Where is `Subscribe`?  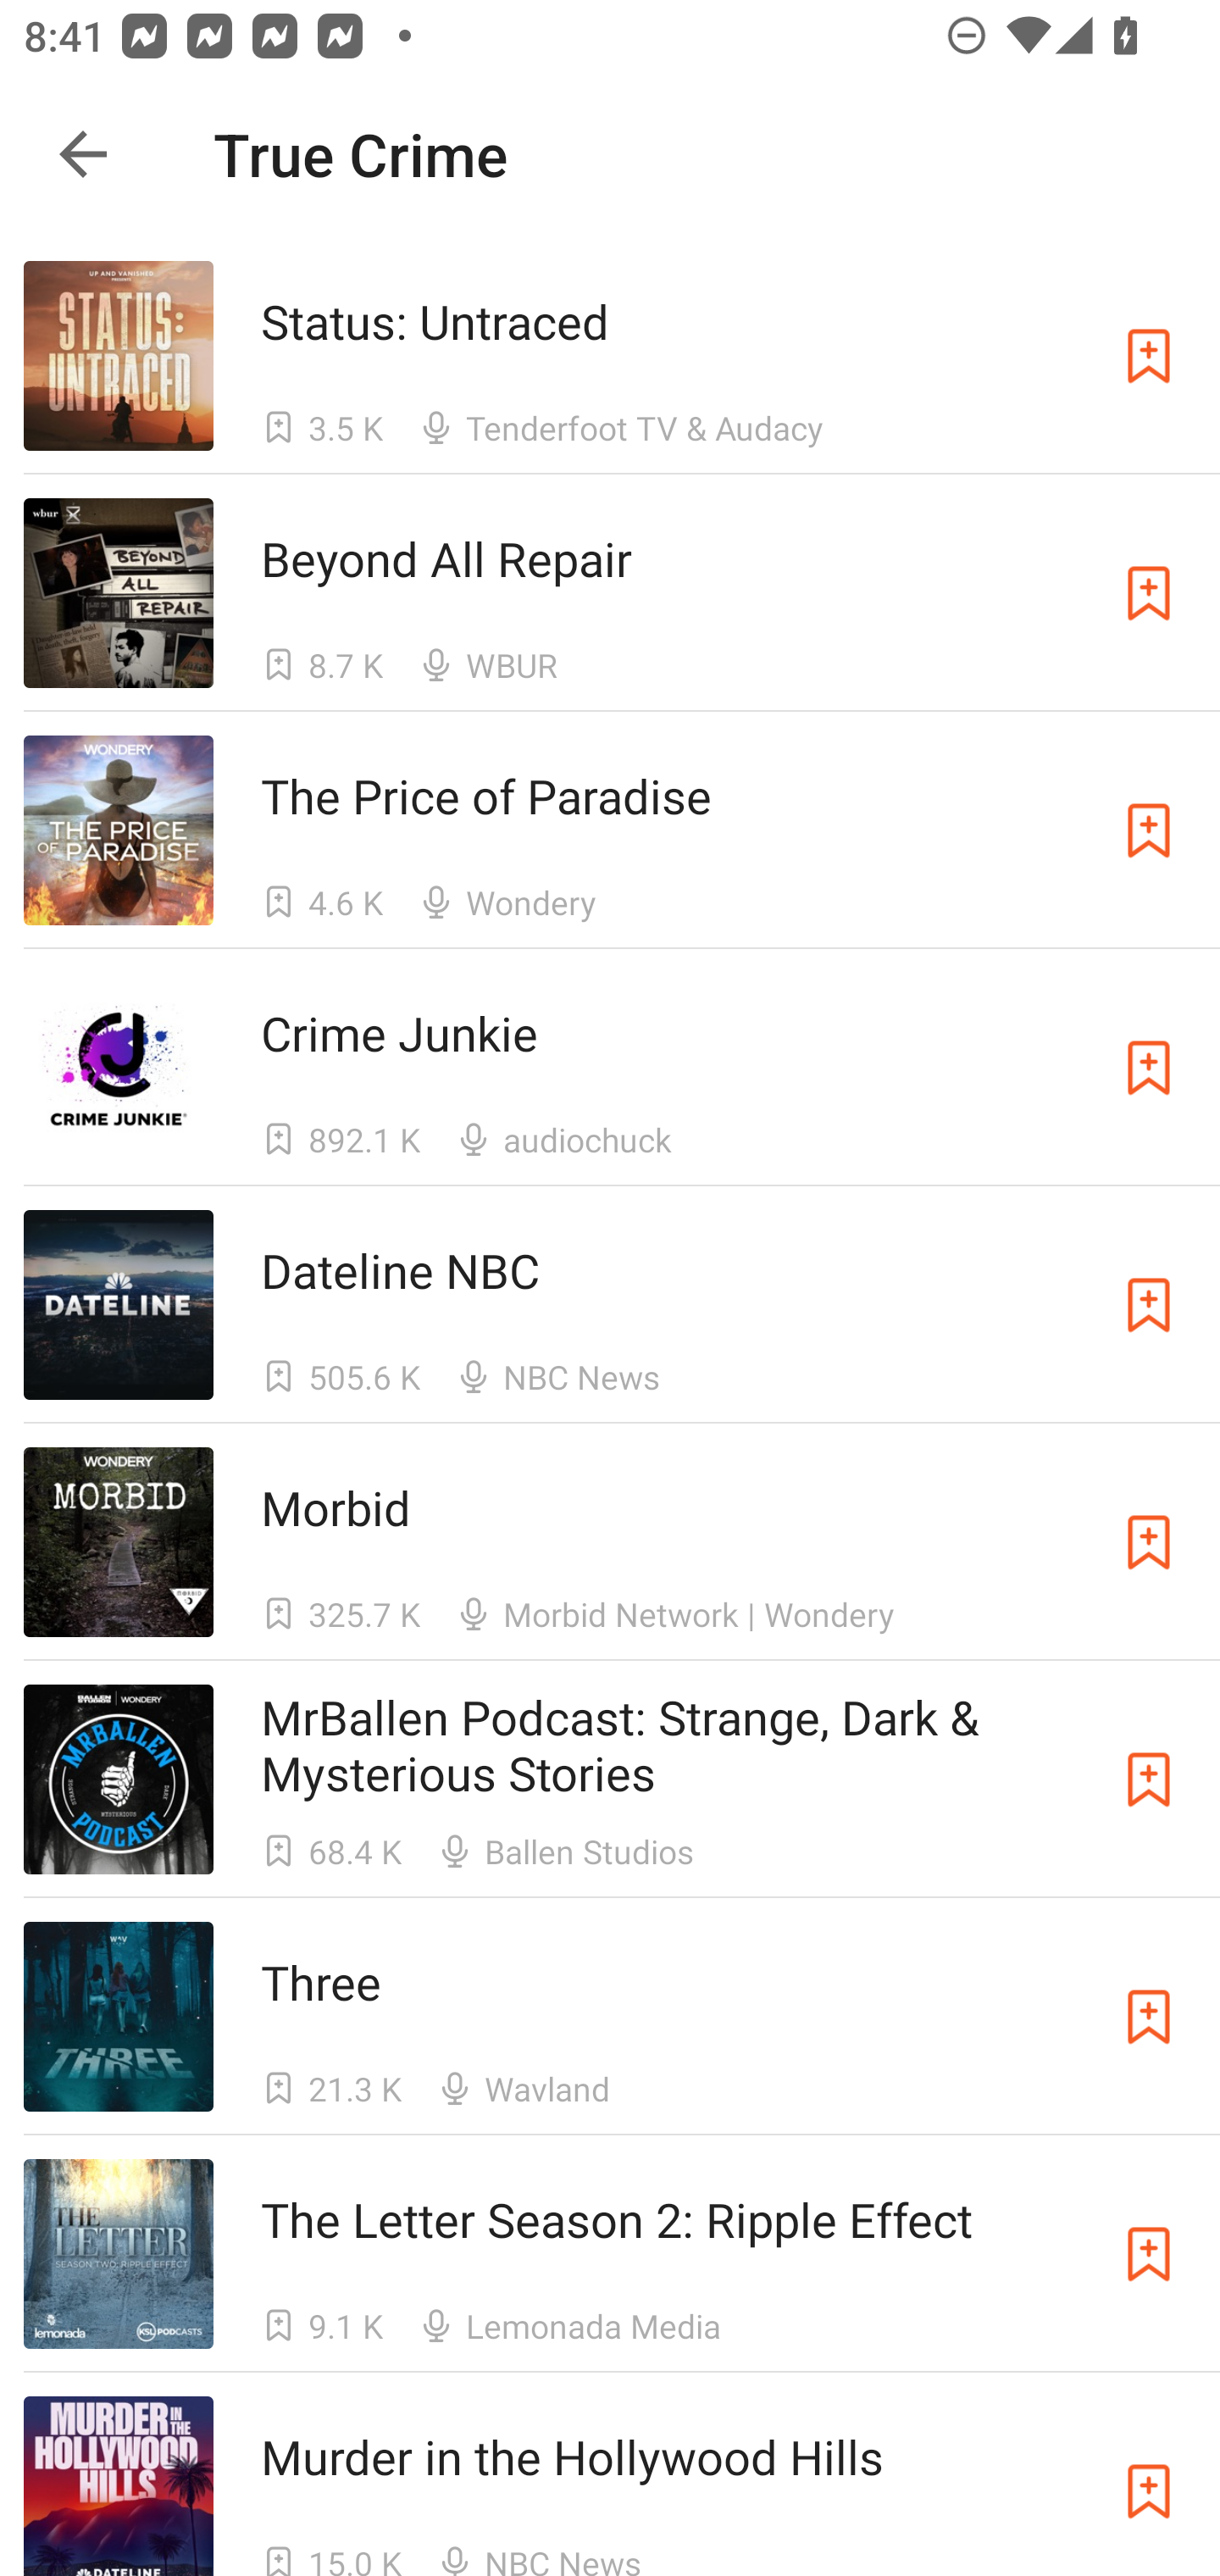
Subscribe is located at coordinates (1149, 591).